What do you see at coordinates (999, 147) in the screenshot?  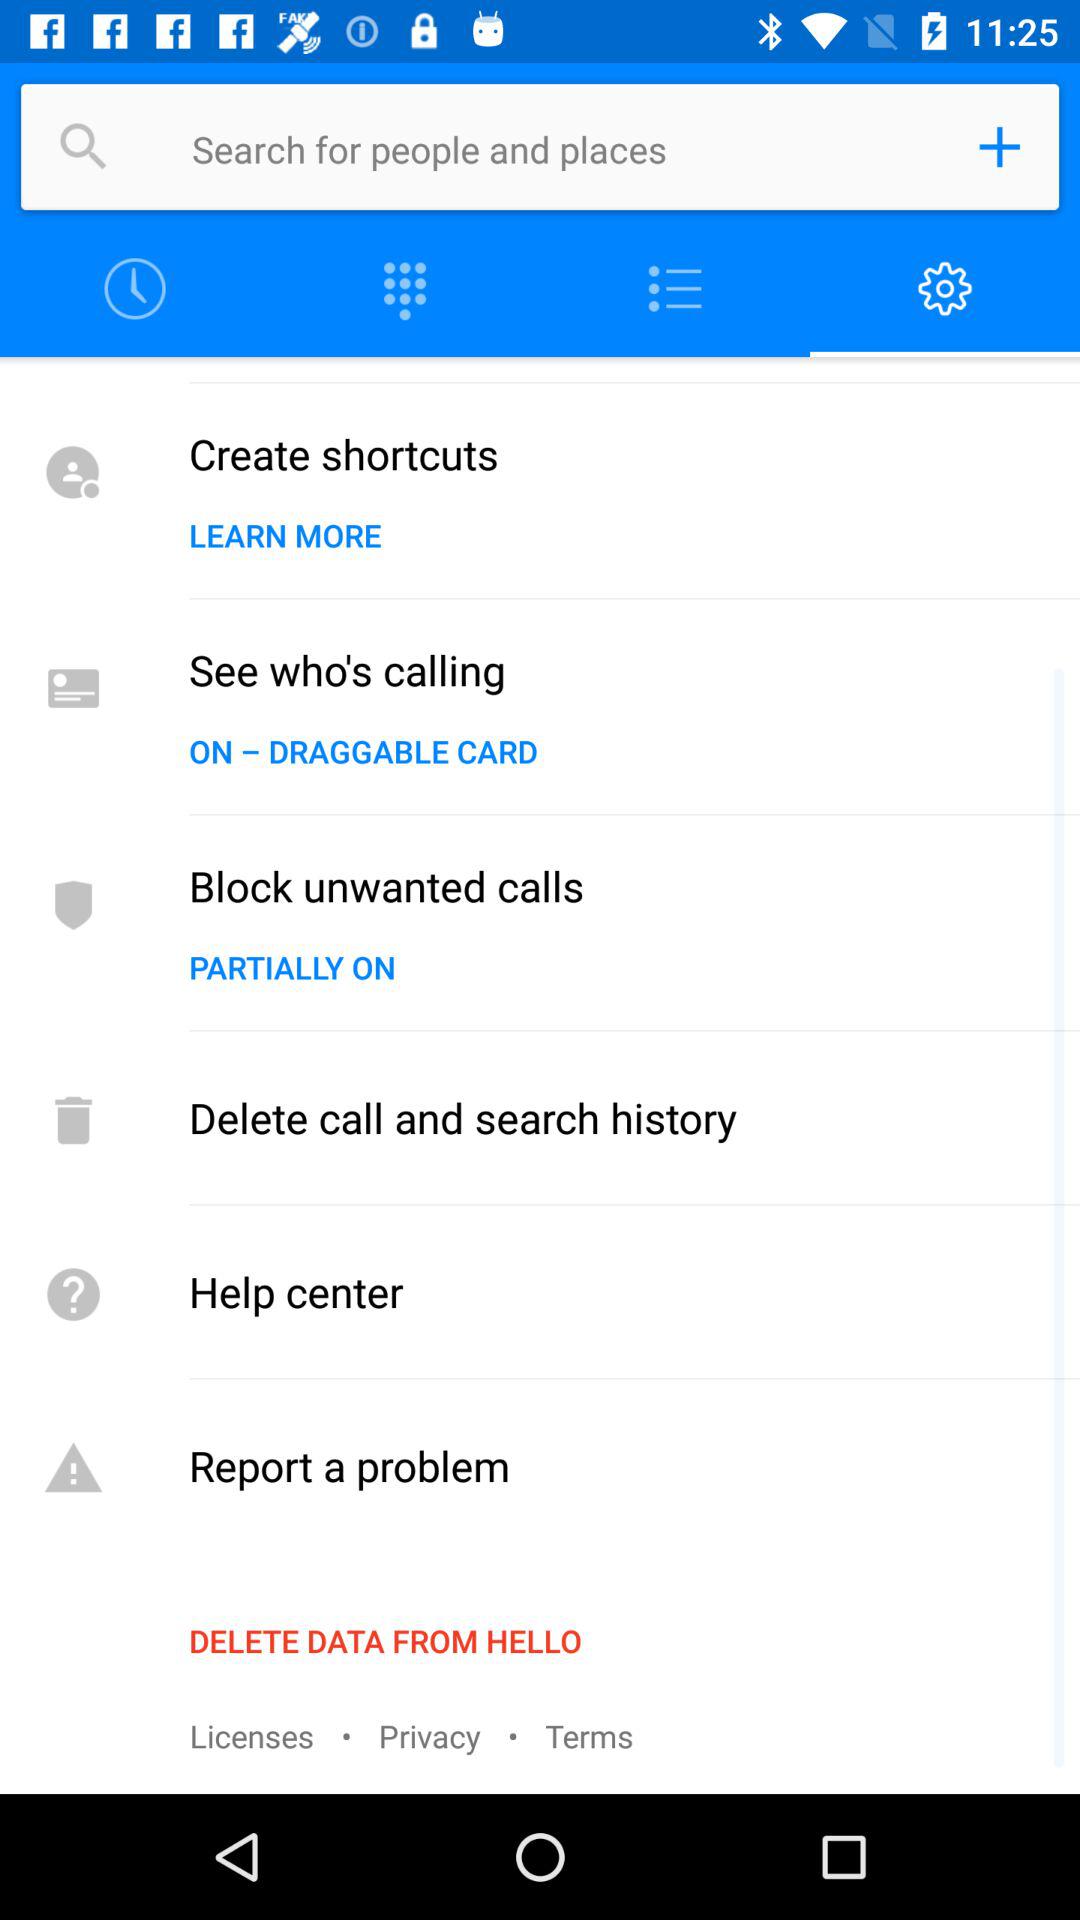 I see `add location` at bounding box center [999, 147].